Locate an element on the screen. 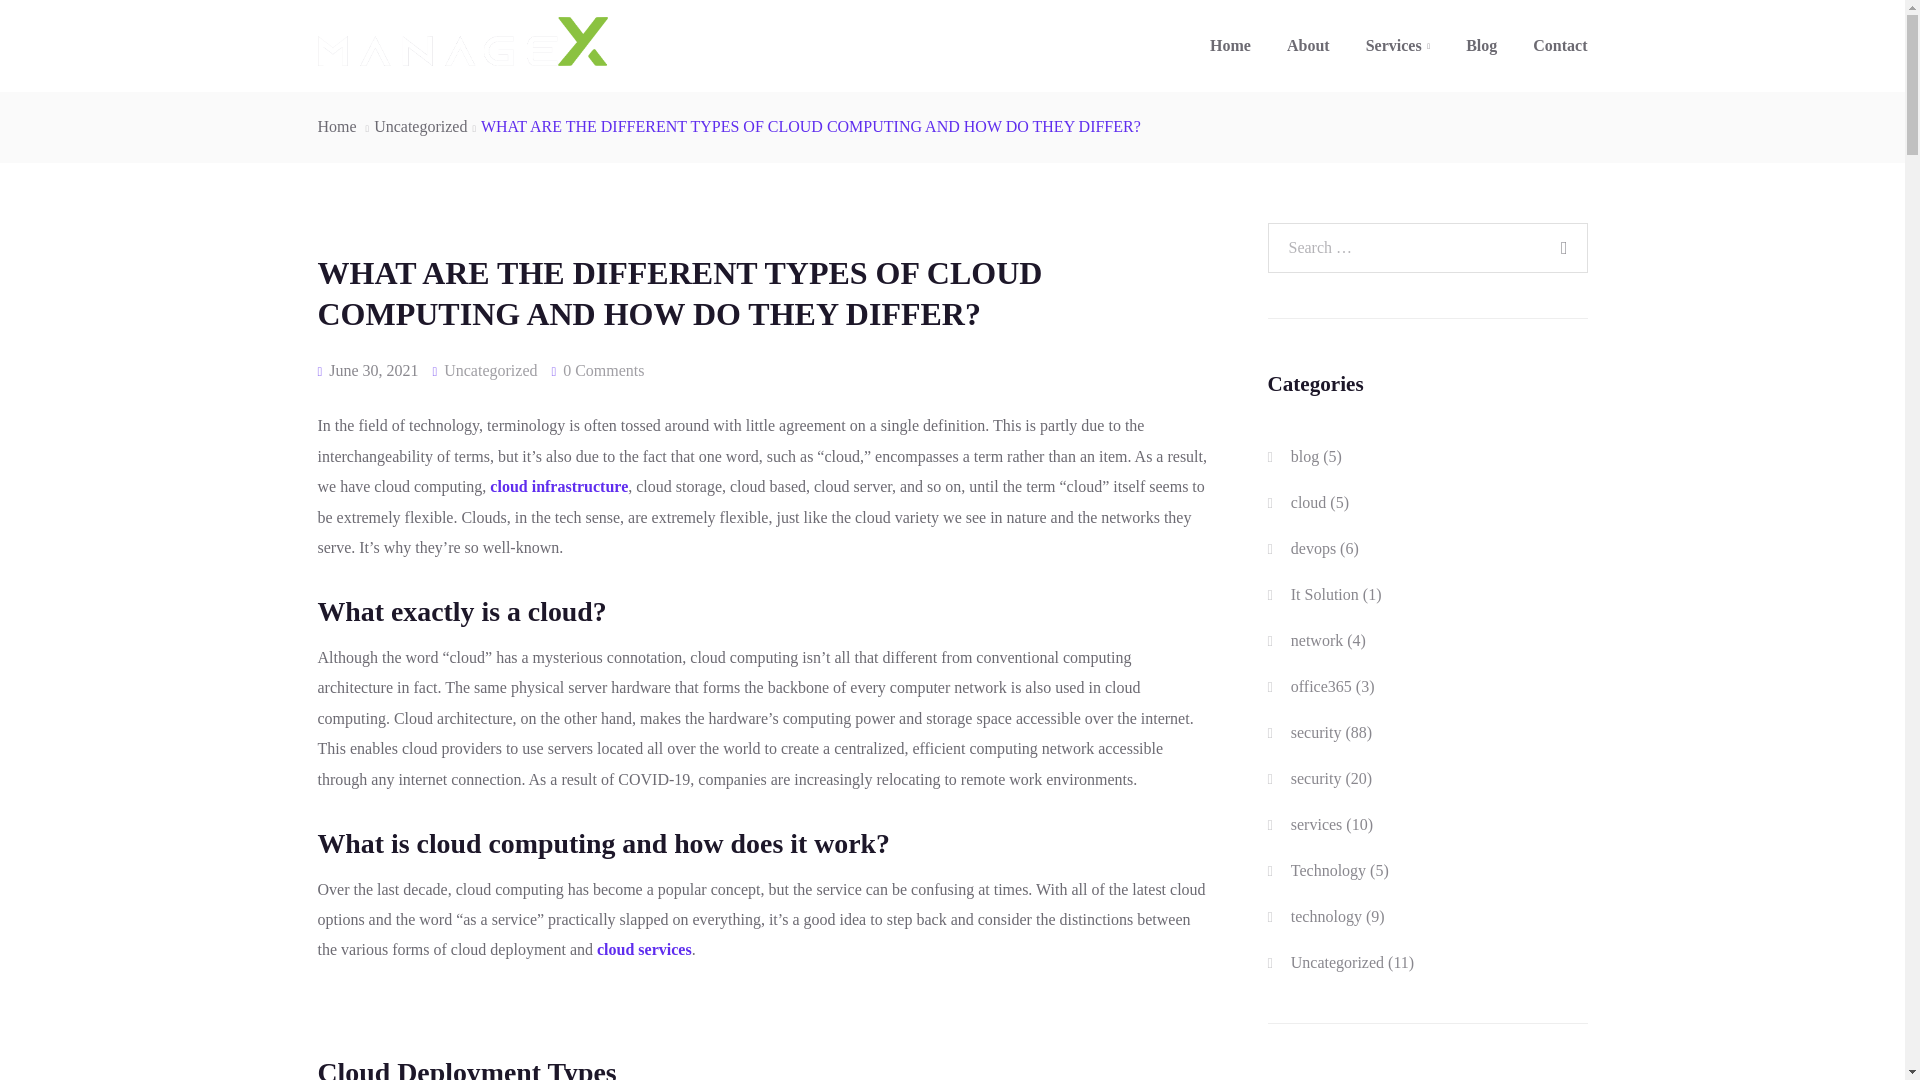  blog is located at coordinates (1304, 456).